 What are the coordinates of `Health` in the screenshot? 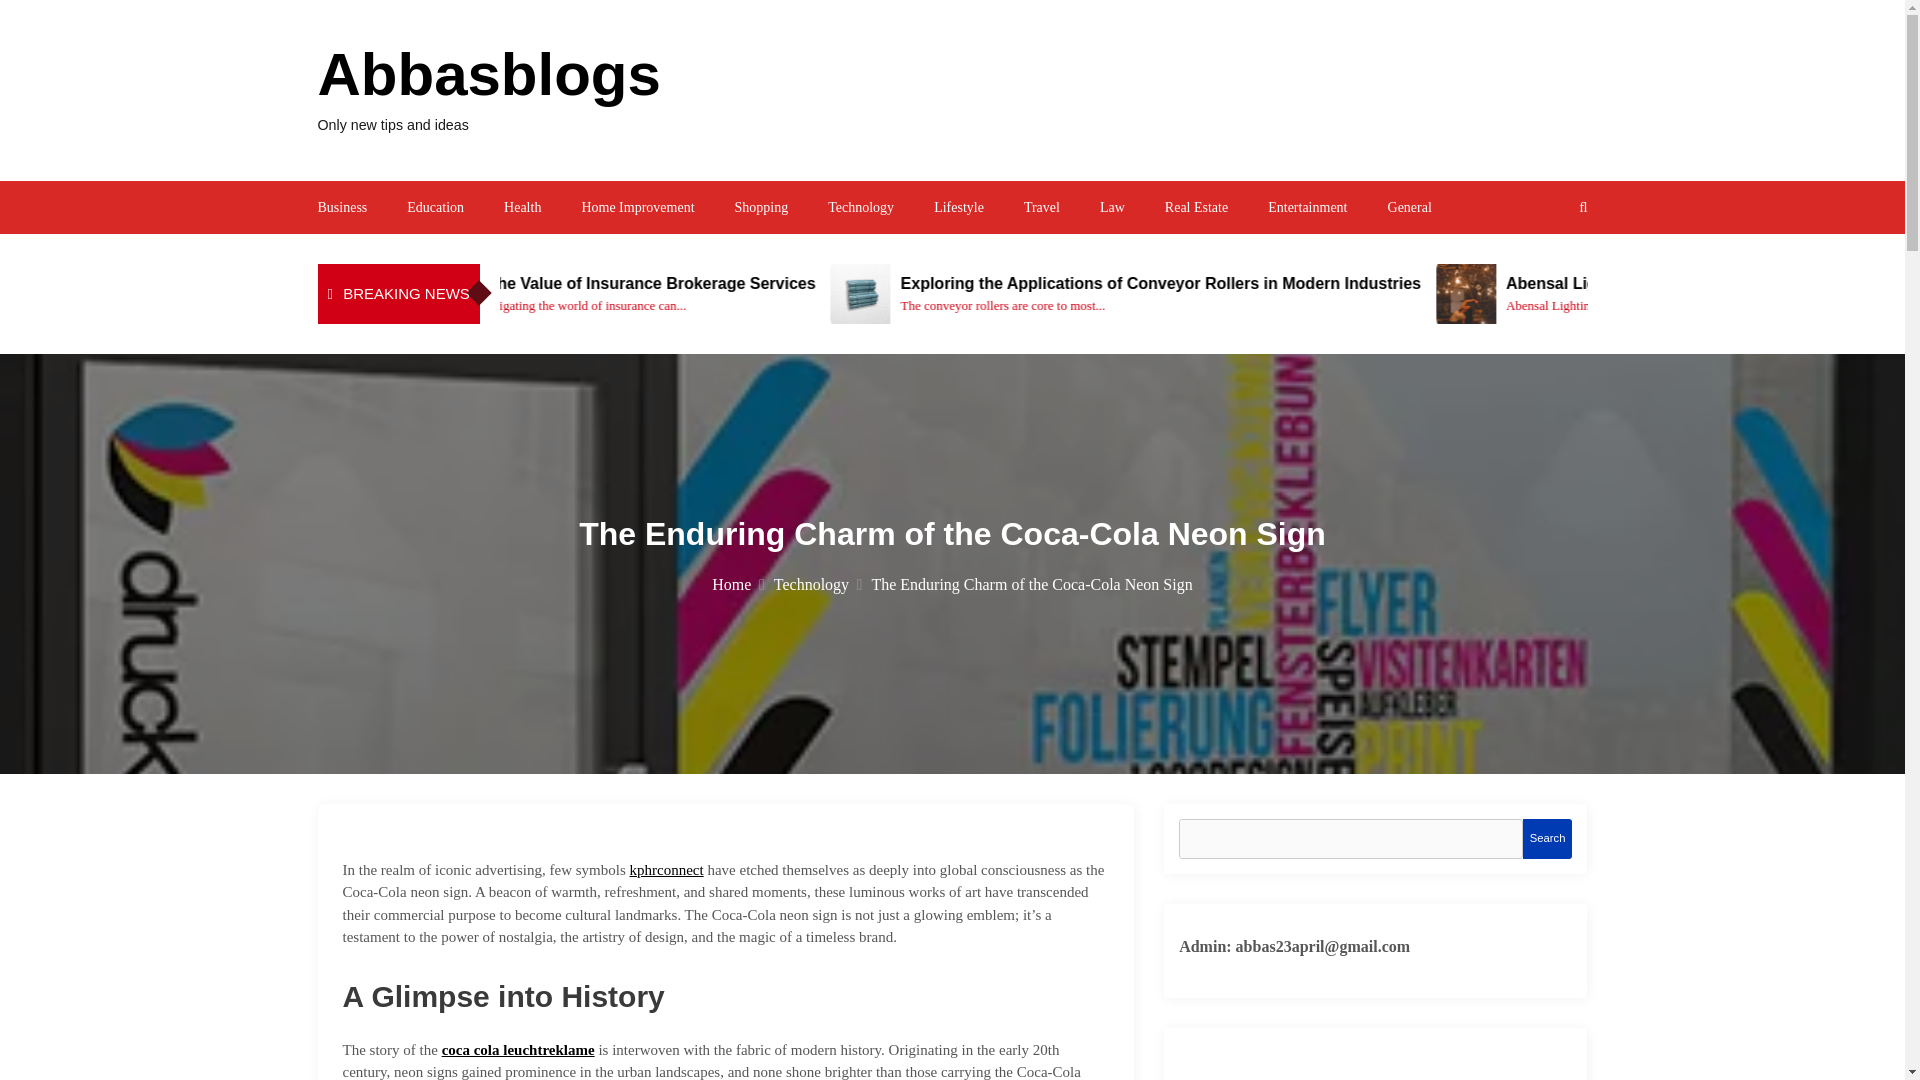 It's located at (522, 206).